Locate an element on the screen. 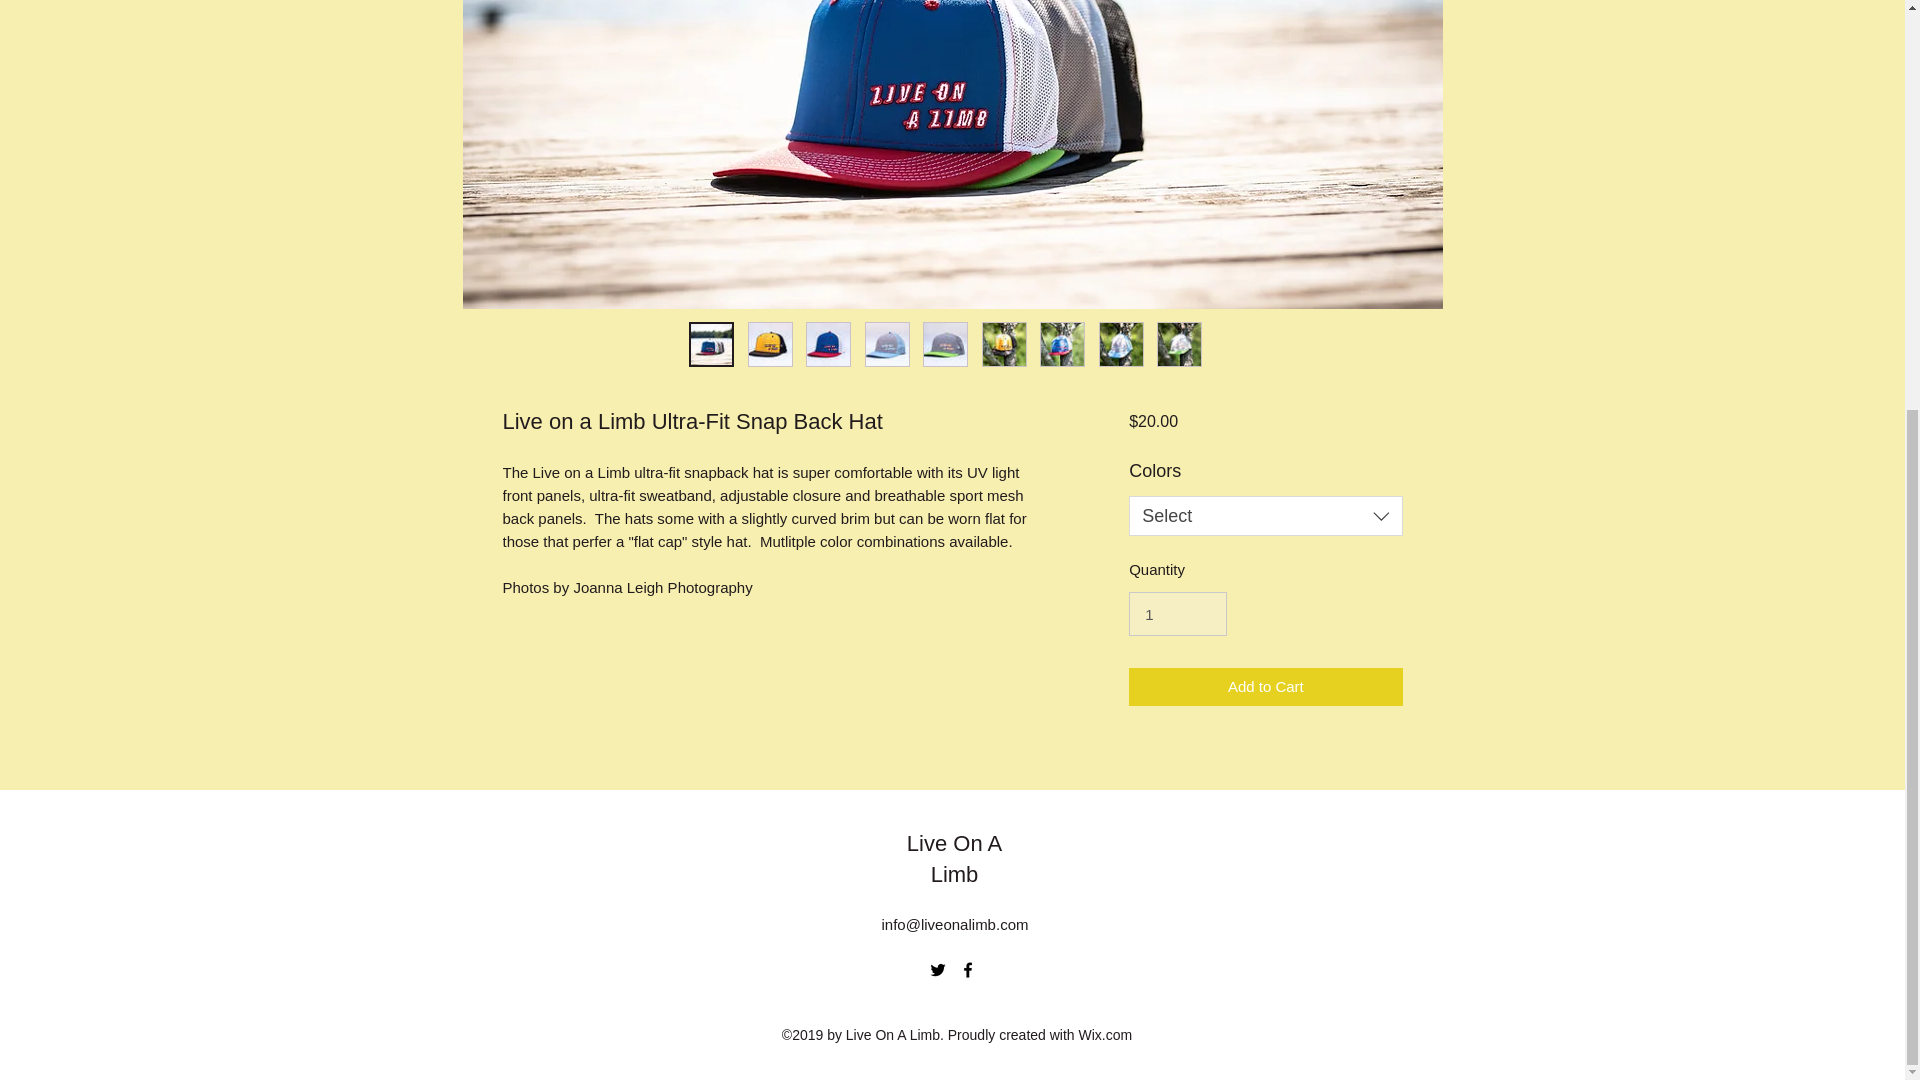 Image resolution: width=1920 pixels, height=1080 pixels. Select is located at coordinates (1264, 515).